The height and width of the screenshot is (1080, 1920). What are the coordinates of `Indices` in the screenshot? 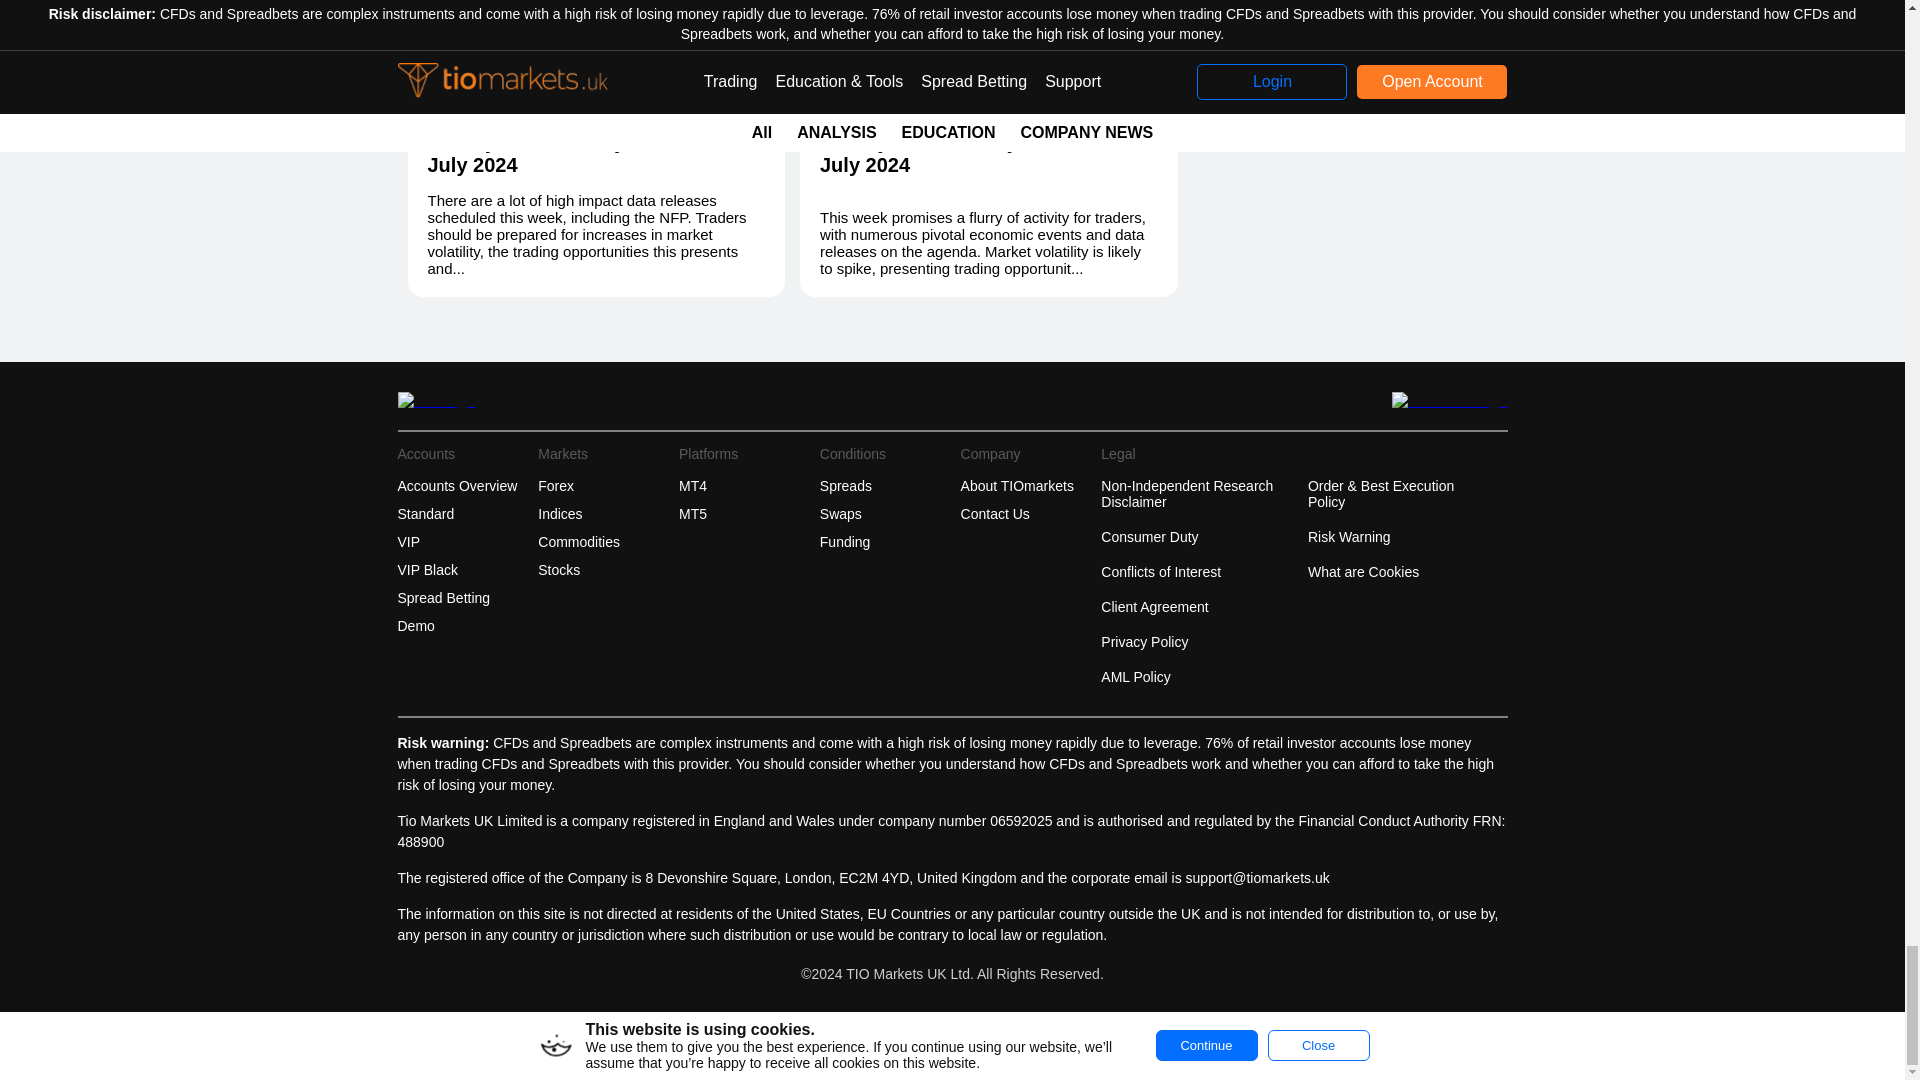 It's located at (605, 514).